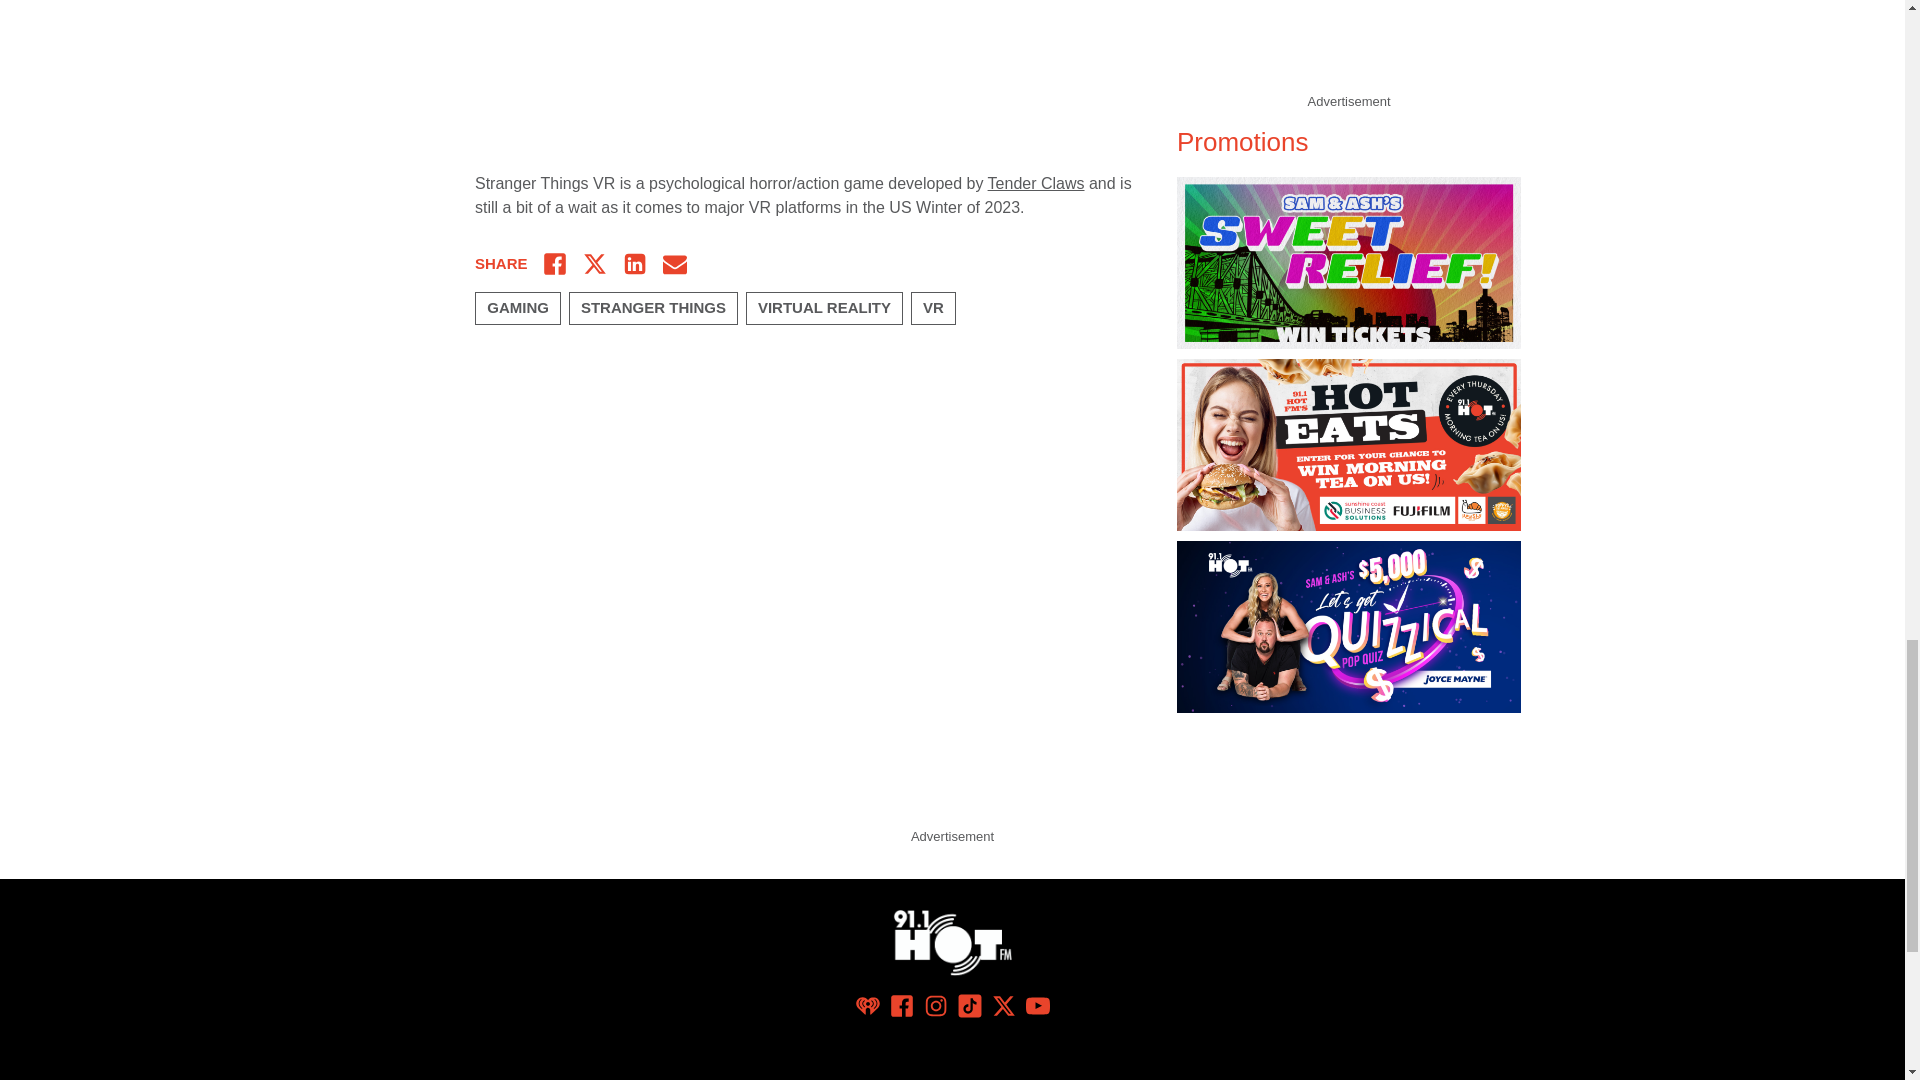 The image size is (1920, 1080). What do you see at coordinates (754, 74) in the screenshot?
I see `YouTube video player` at bounding box center [754, 74].